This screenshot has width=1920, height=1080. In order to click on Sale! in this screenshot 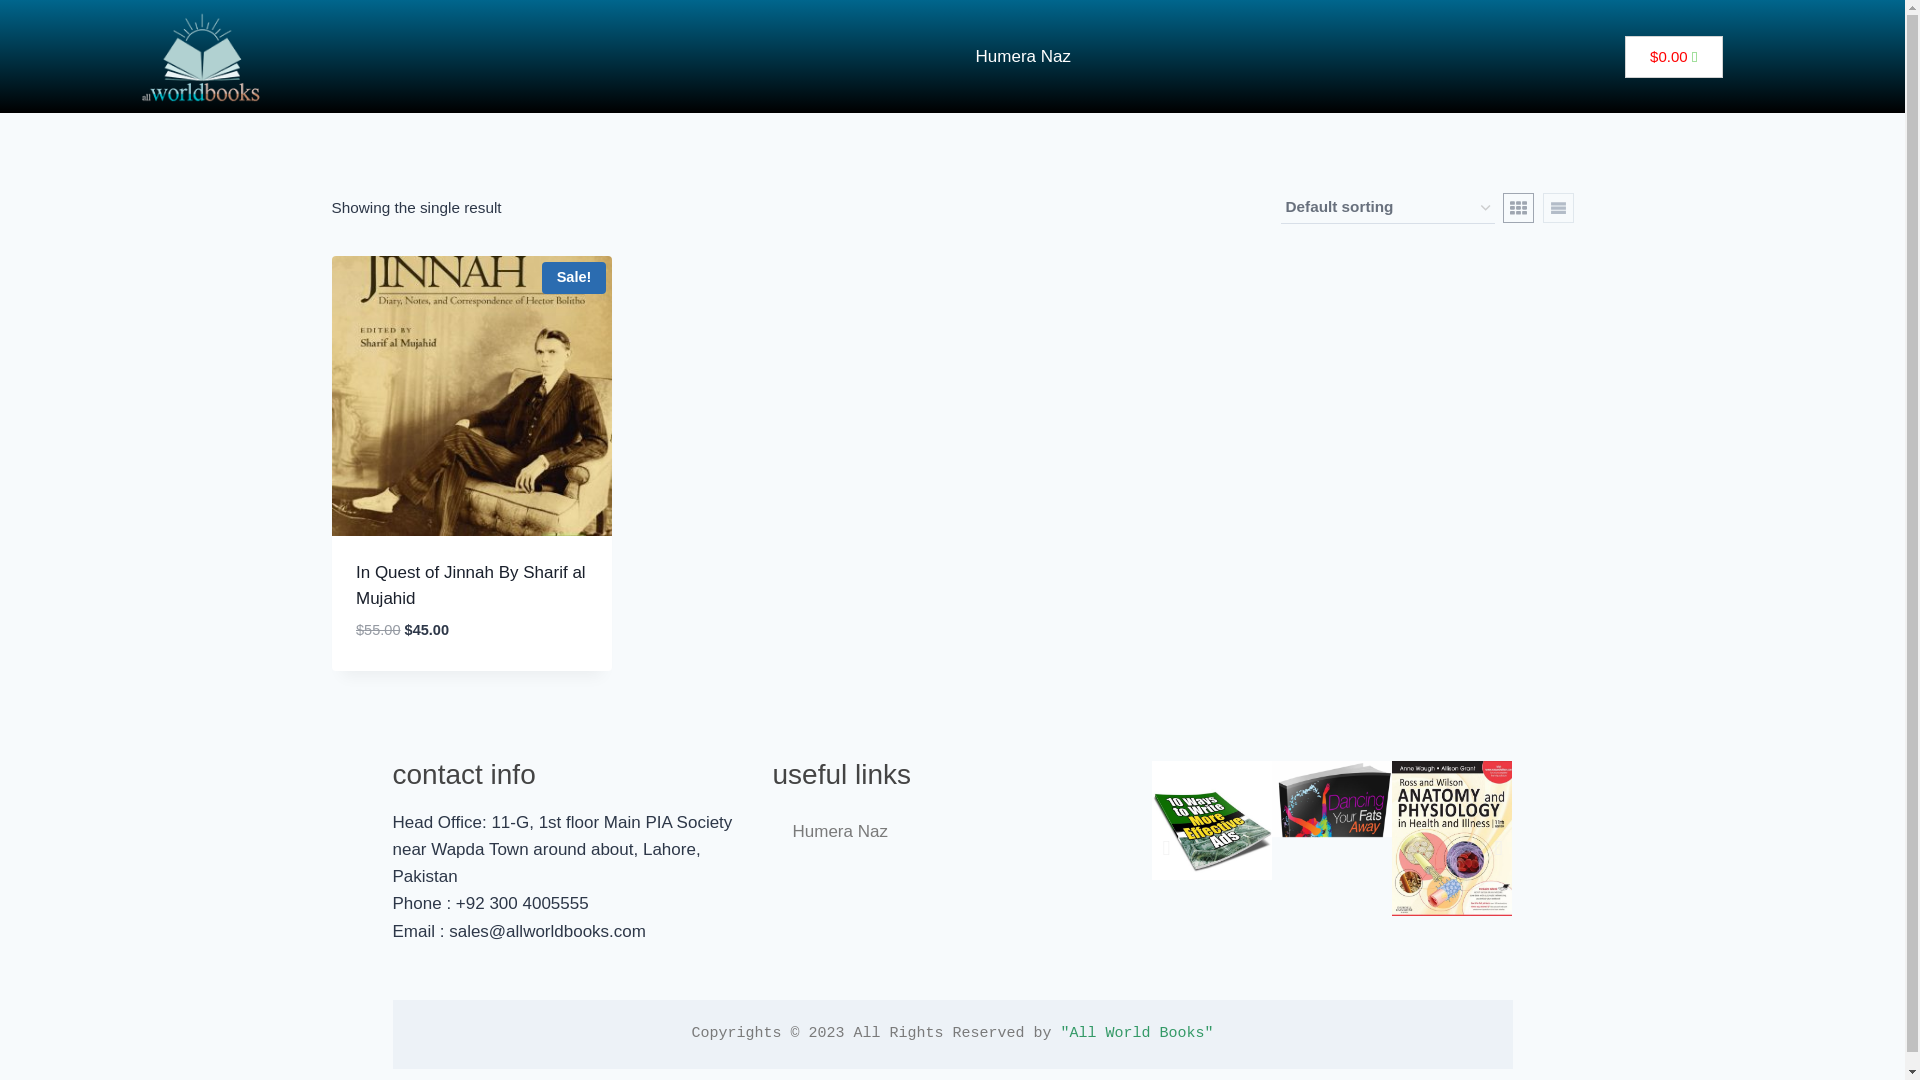, I will do `click(472, 396)`.